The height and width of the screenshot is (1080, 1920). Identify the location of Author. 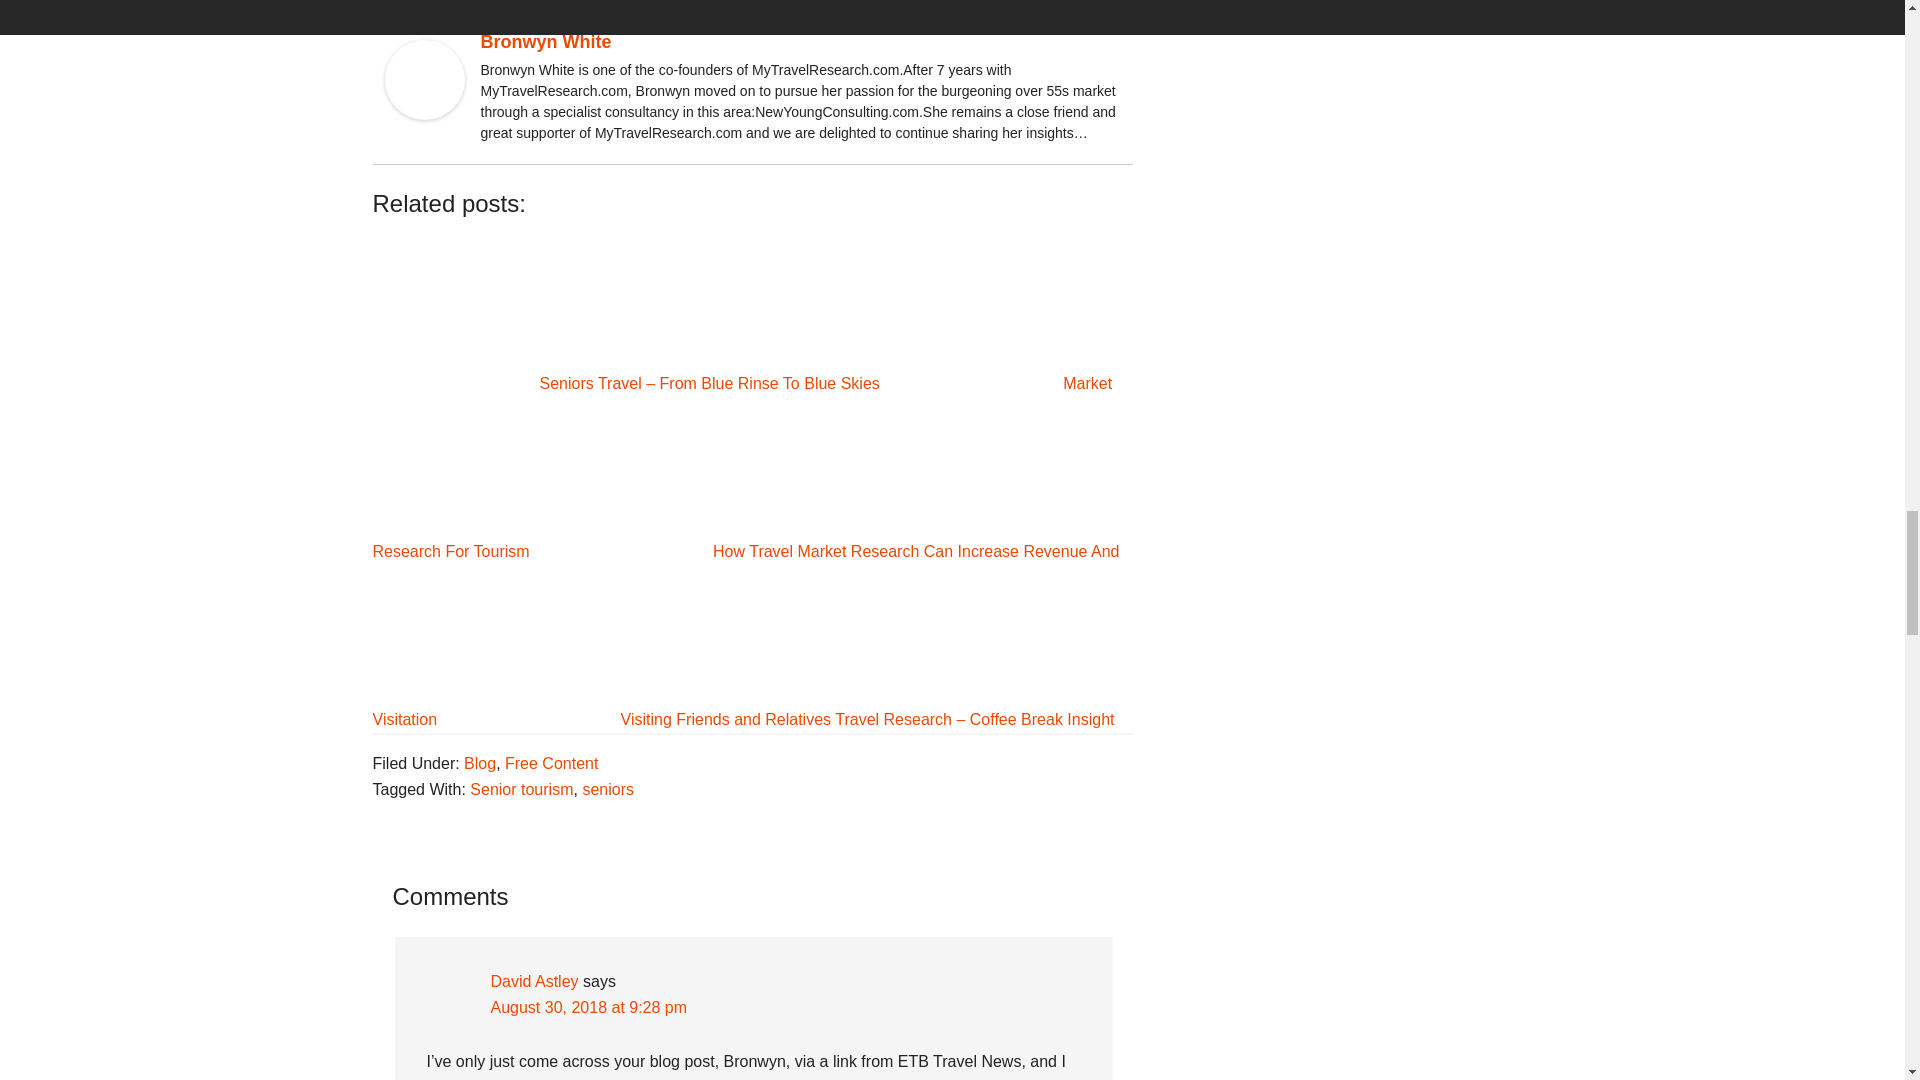
(401, 4).